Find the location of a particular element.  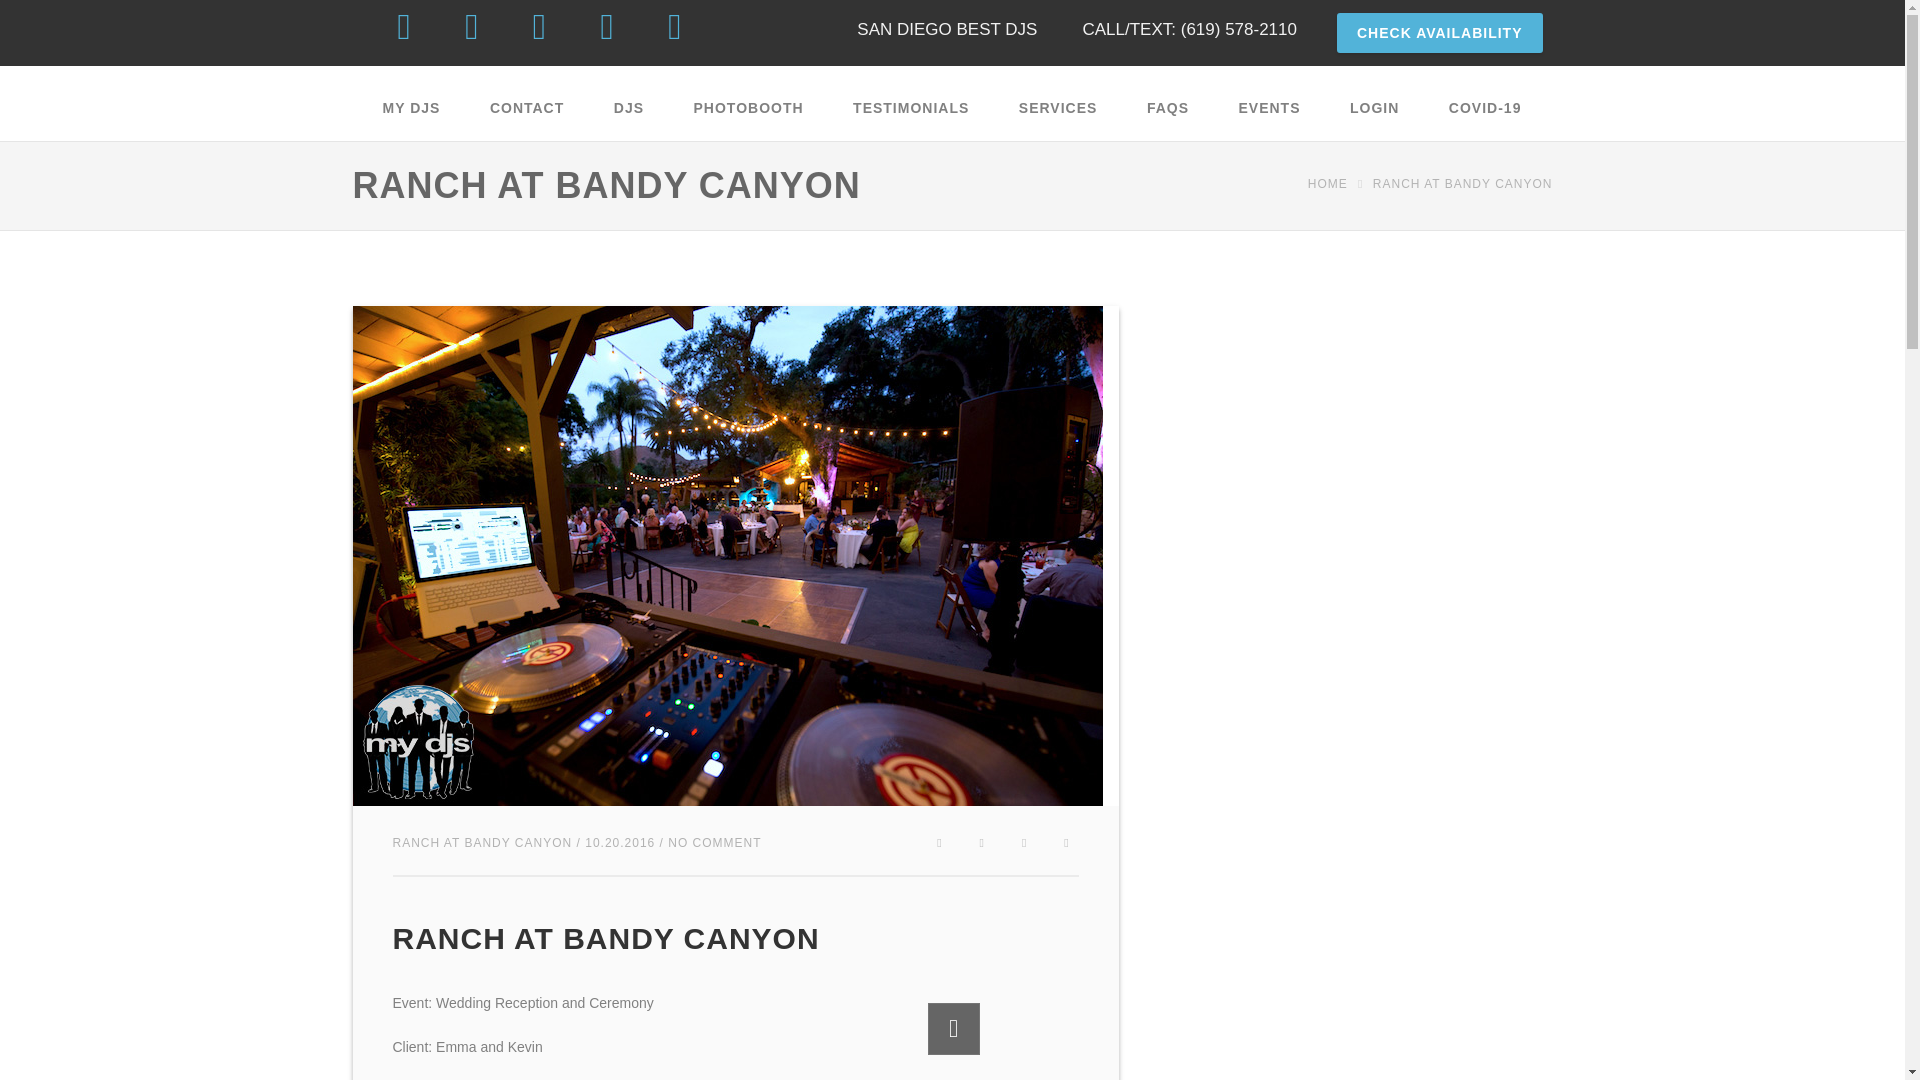

EVENTS is located at coordinates (1270, 108).